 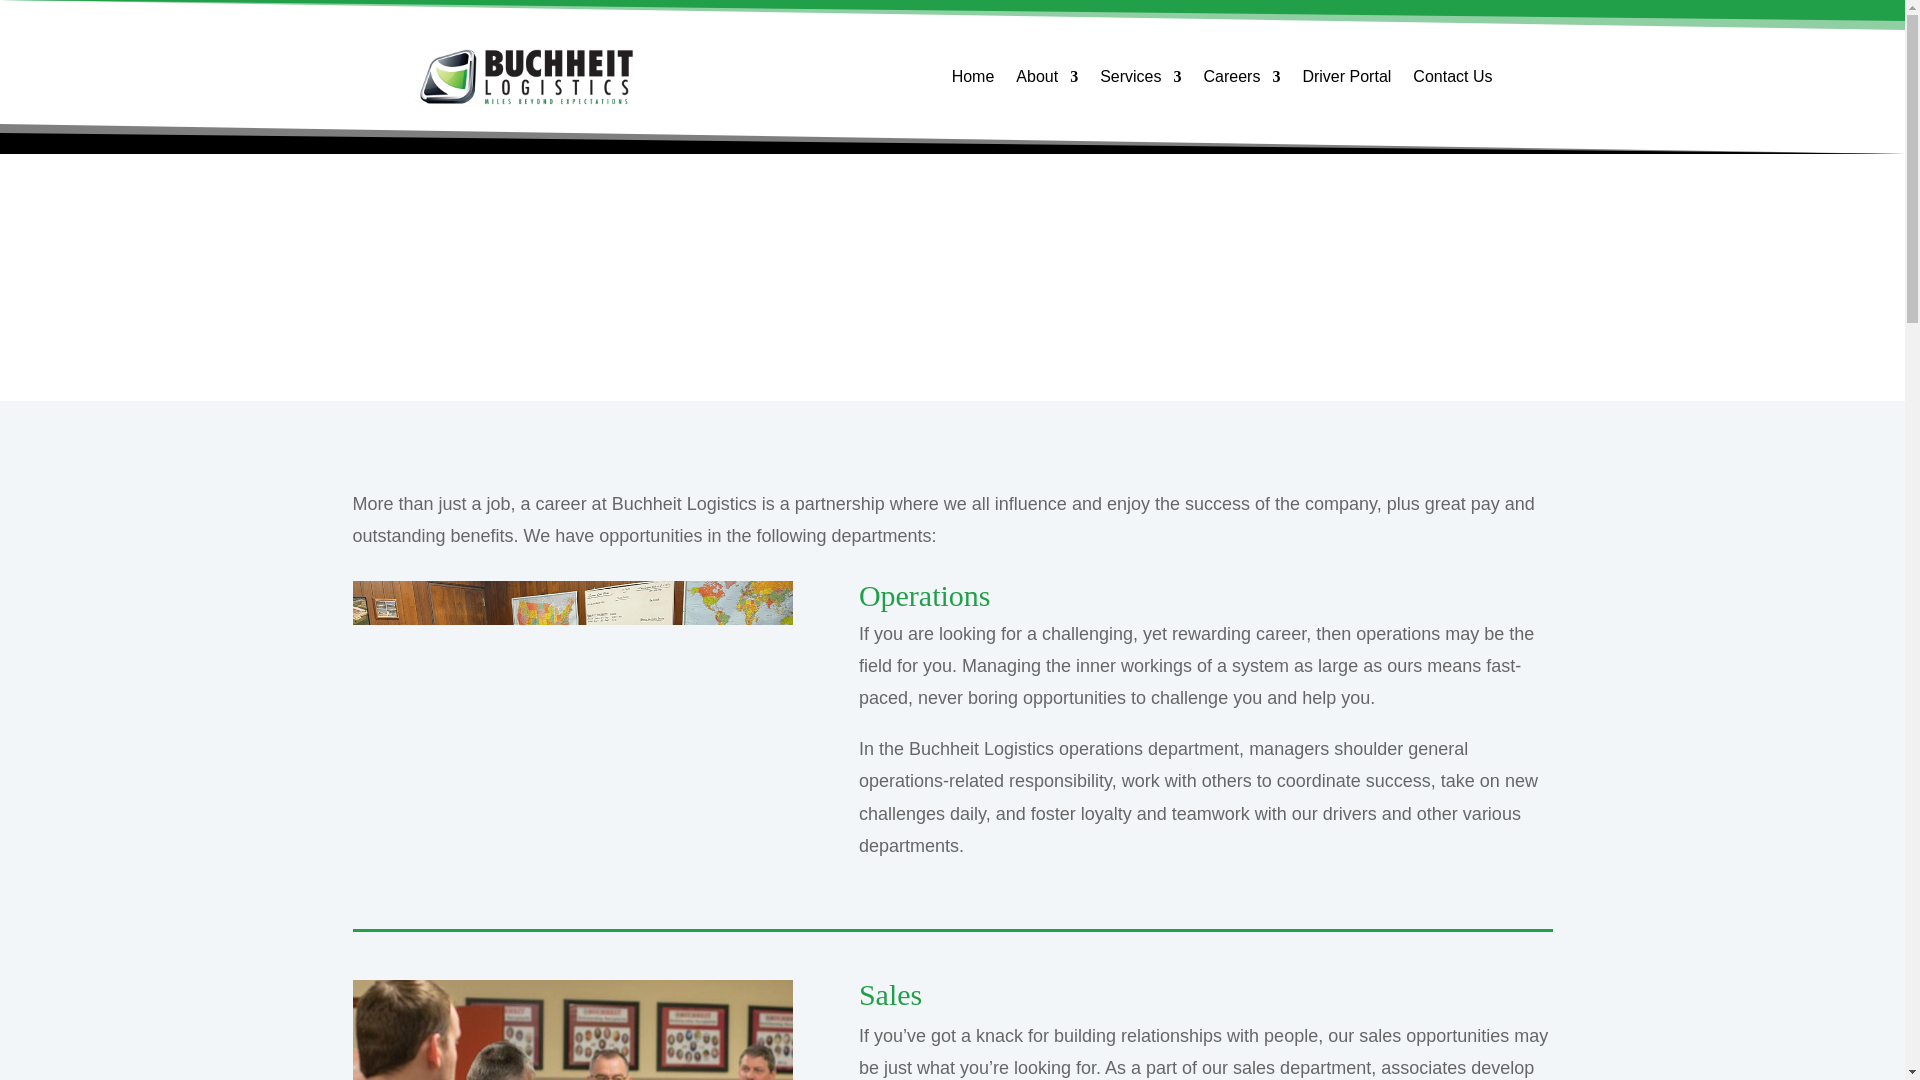 I want to click on Services, so click(x=1140, y=80).